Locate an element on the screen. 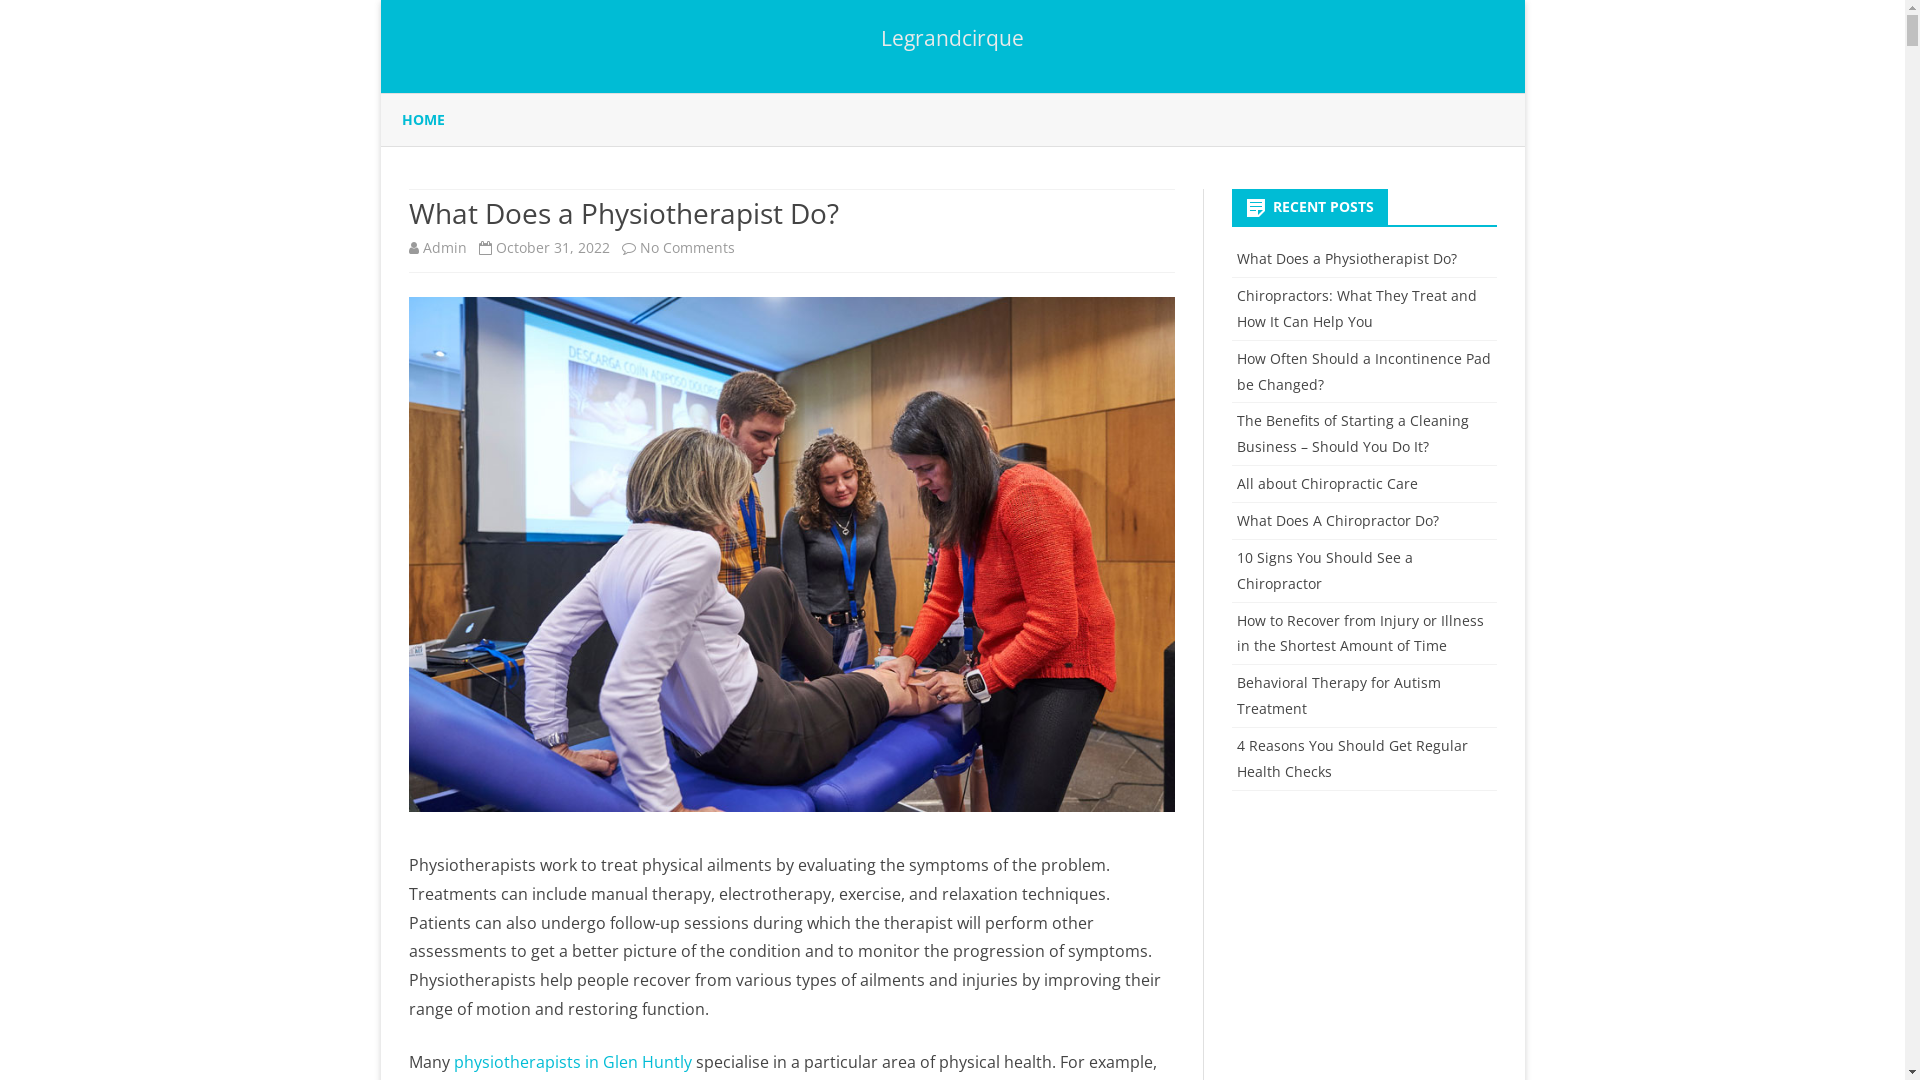 The width and height of the screenshot is (1920, 1080). Admin is located at coordinates (444, 248).